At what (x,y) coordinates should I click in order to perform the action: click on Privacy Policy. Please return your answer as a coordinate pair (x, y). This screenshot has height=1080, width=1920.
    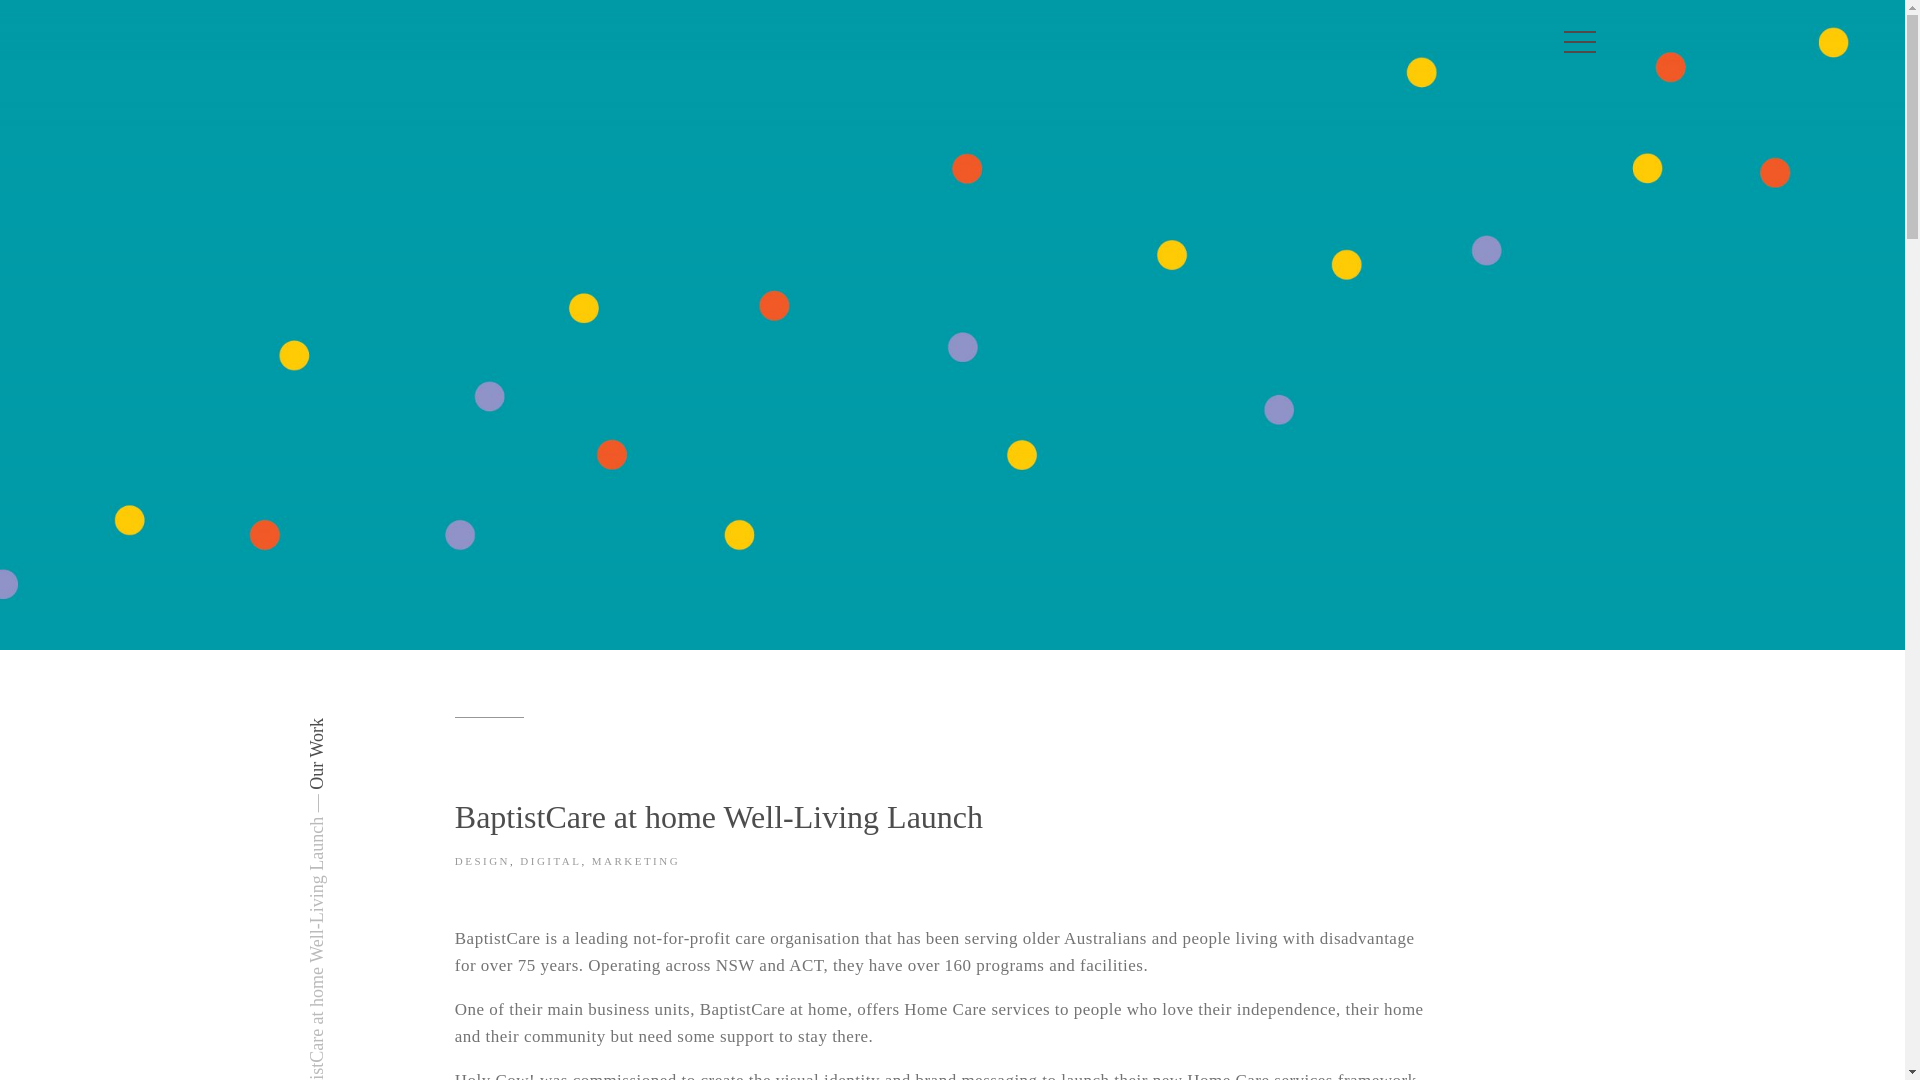
    Looking at the image, I should click on (366, 930).